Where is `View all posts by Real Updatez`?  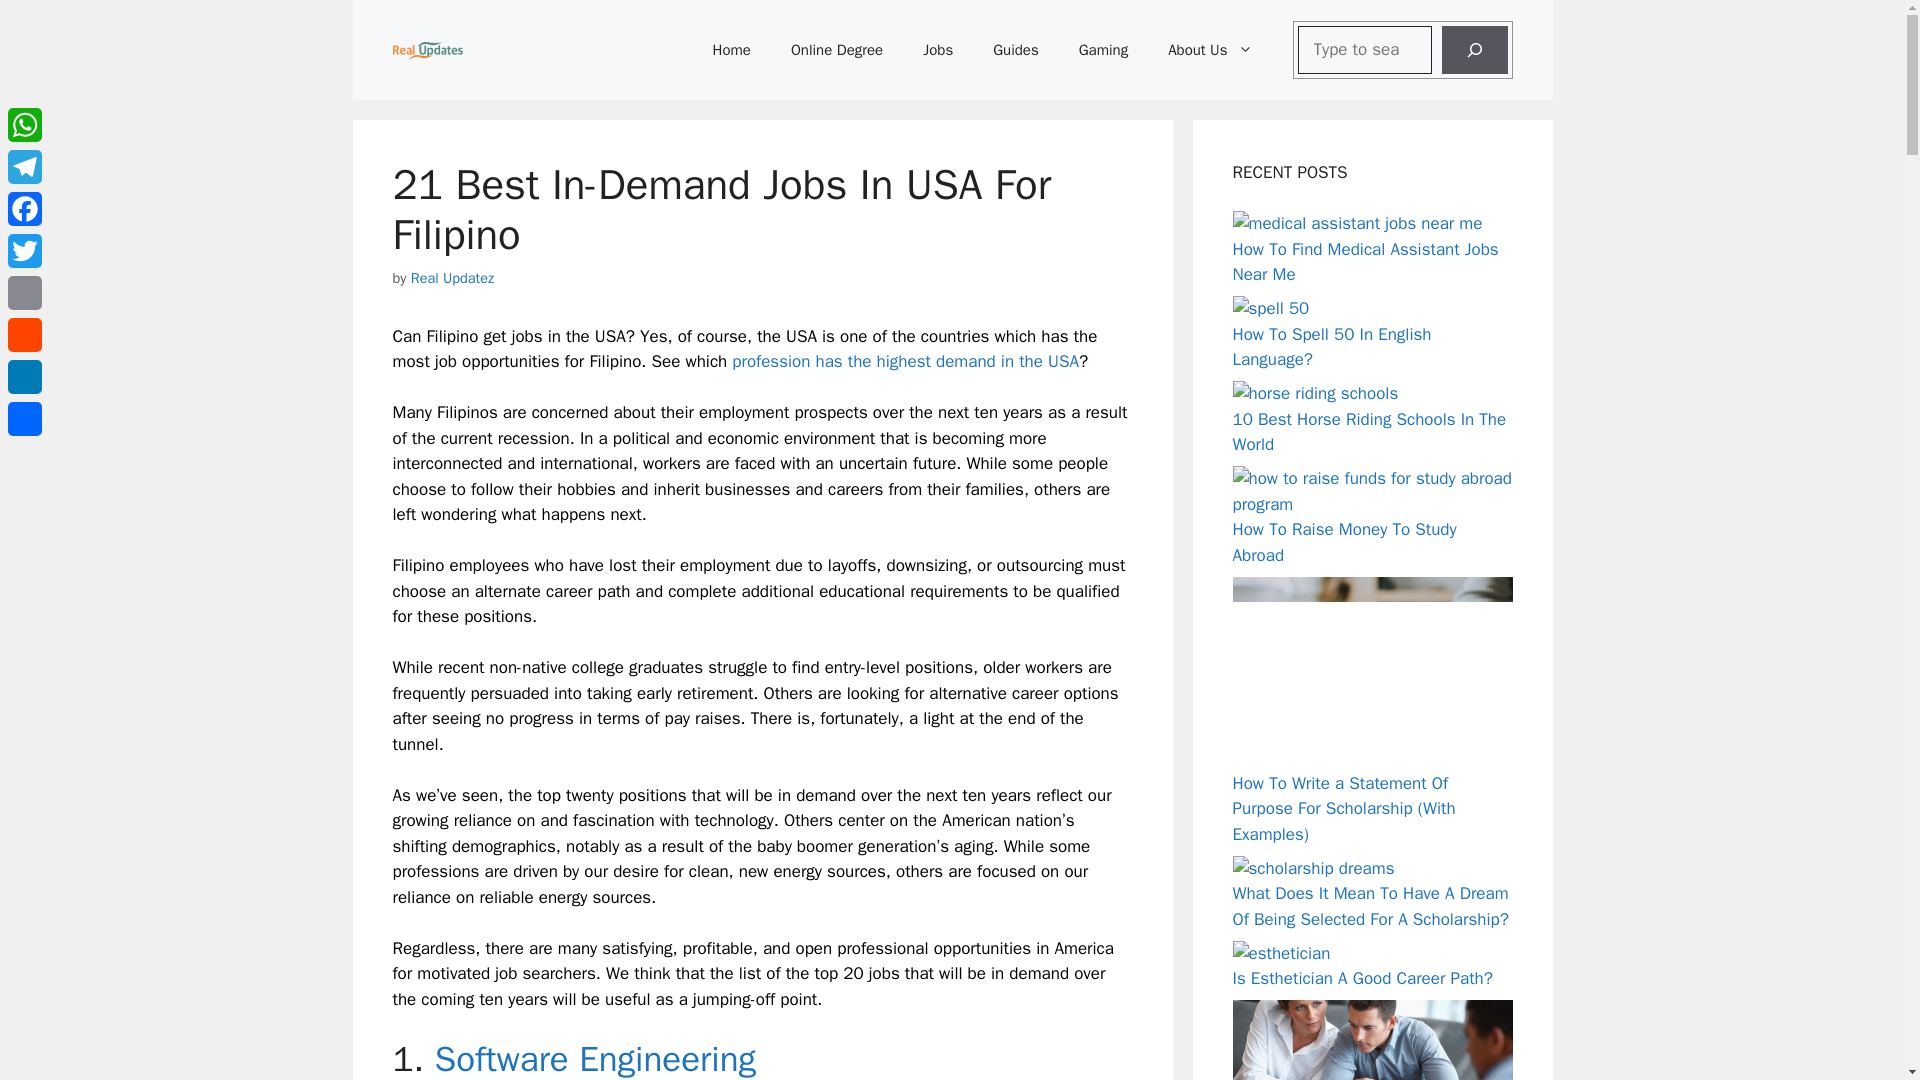
View all posts by Real Updatez is located at coordinates (452, 278).